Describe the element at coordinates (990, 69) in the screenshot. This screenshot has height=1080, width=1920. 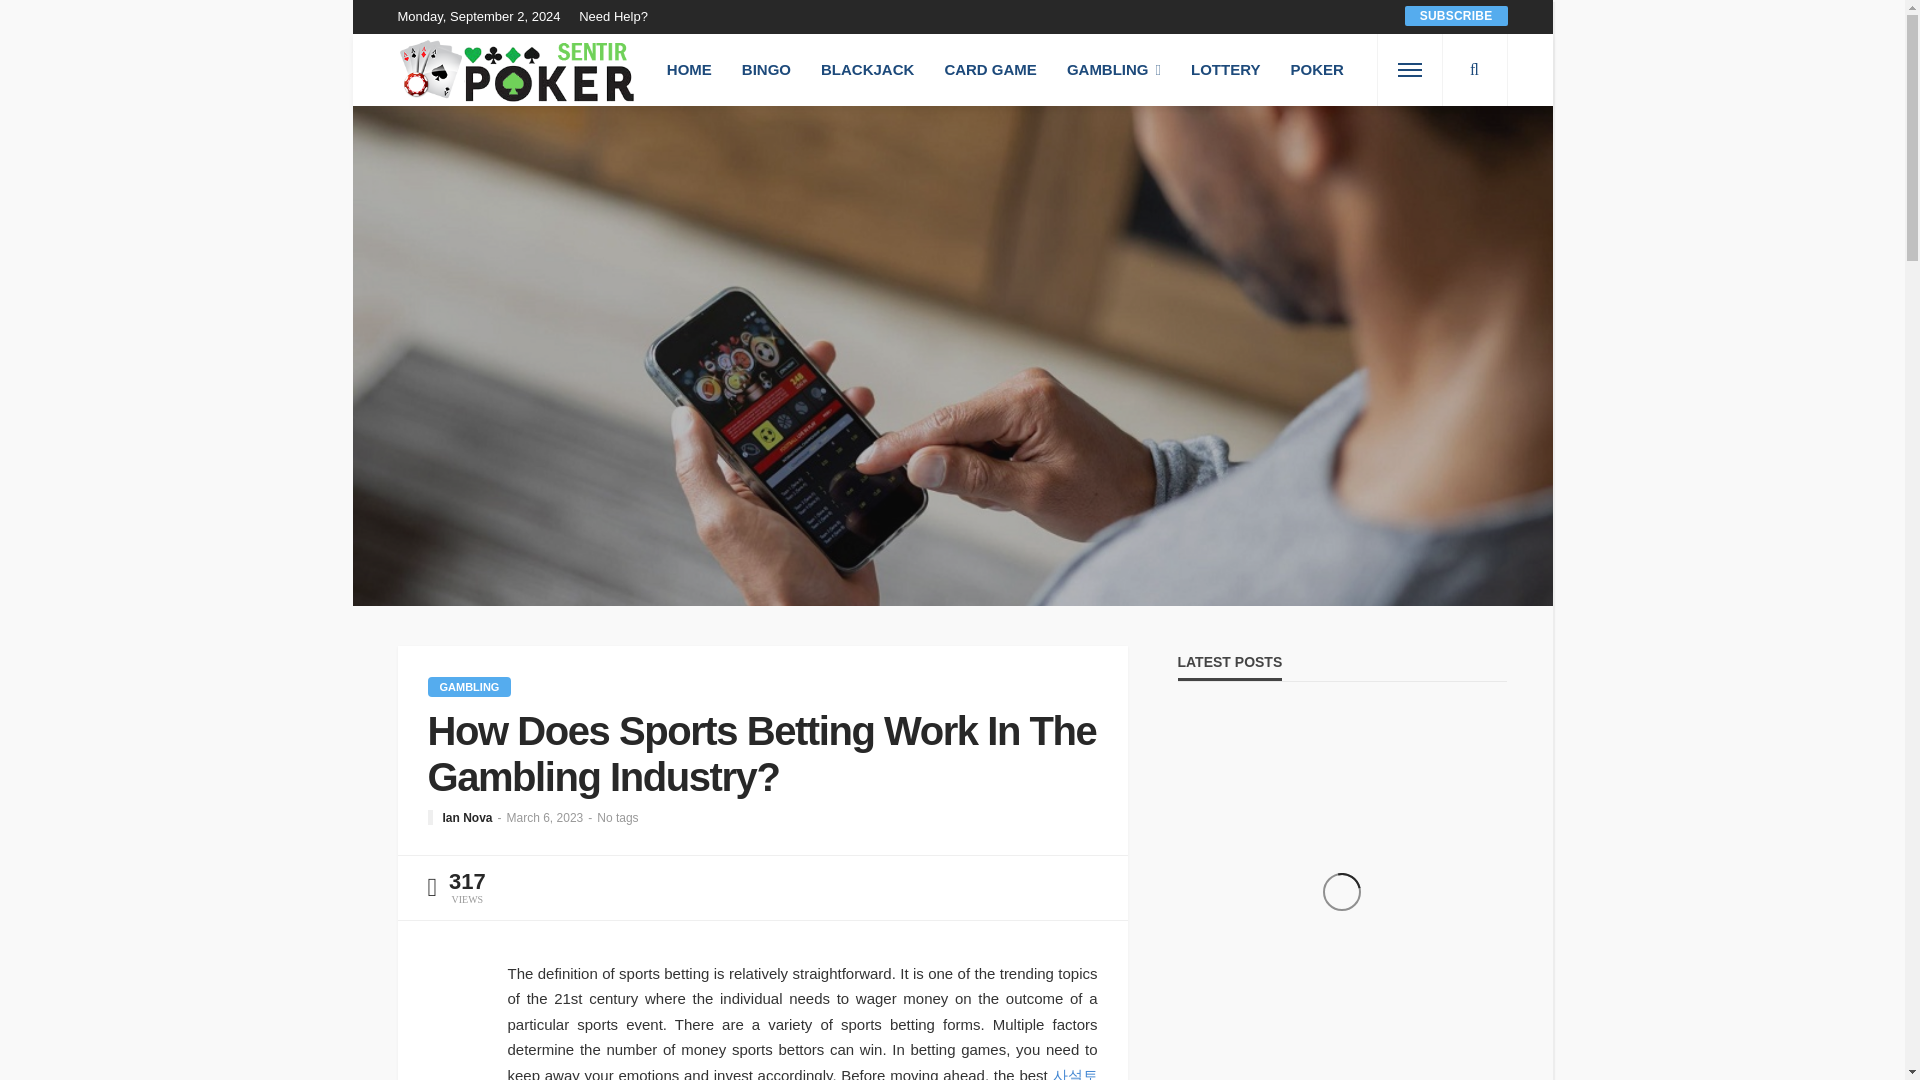
I see `CARD GAME` at that location.